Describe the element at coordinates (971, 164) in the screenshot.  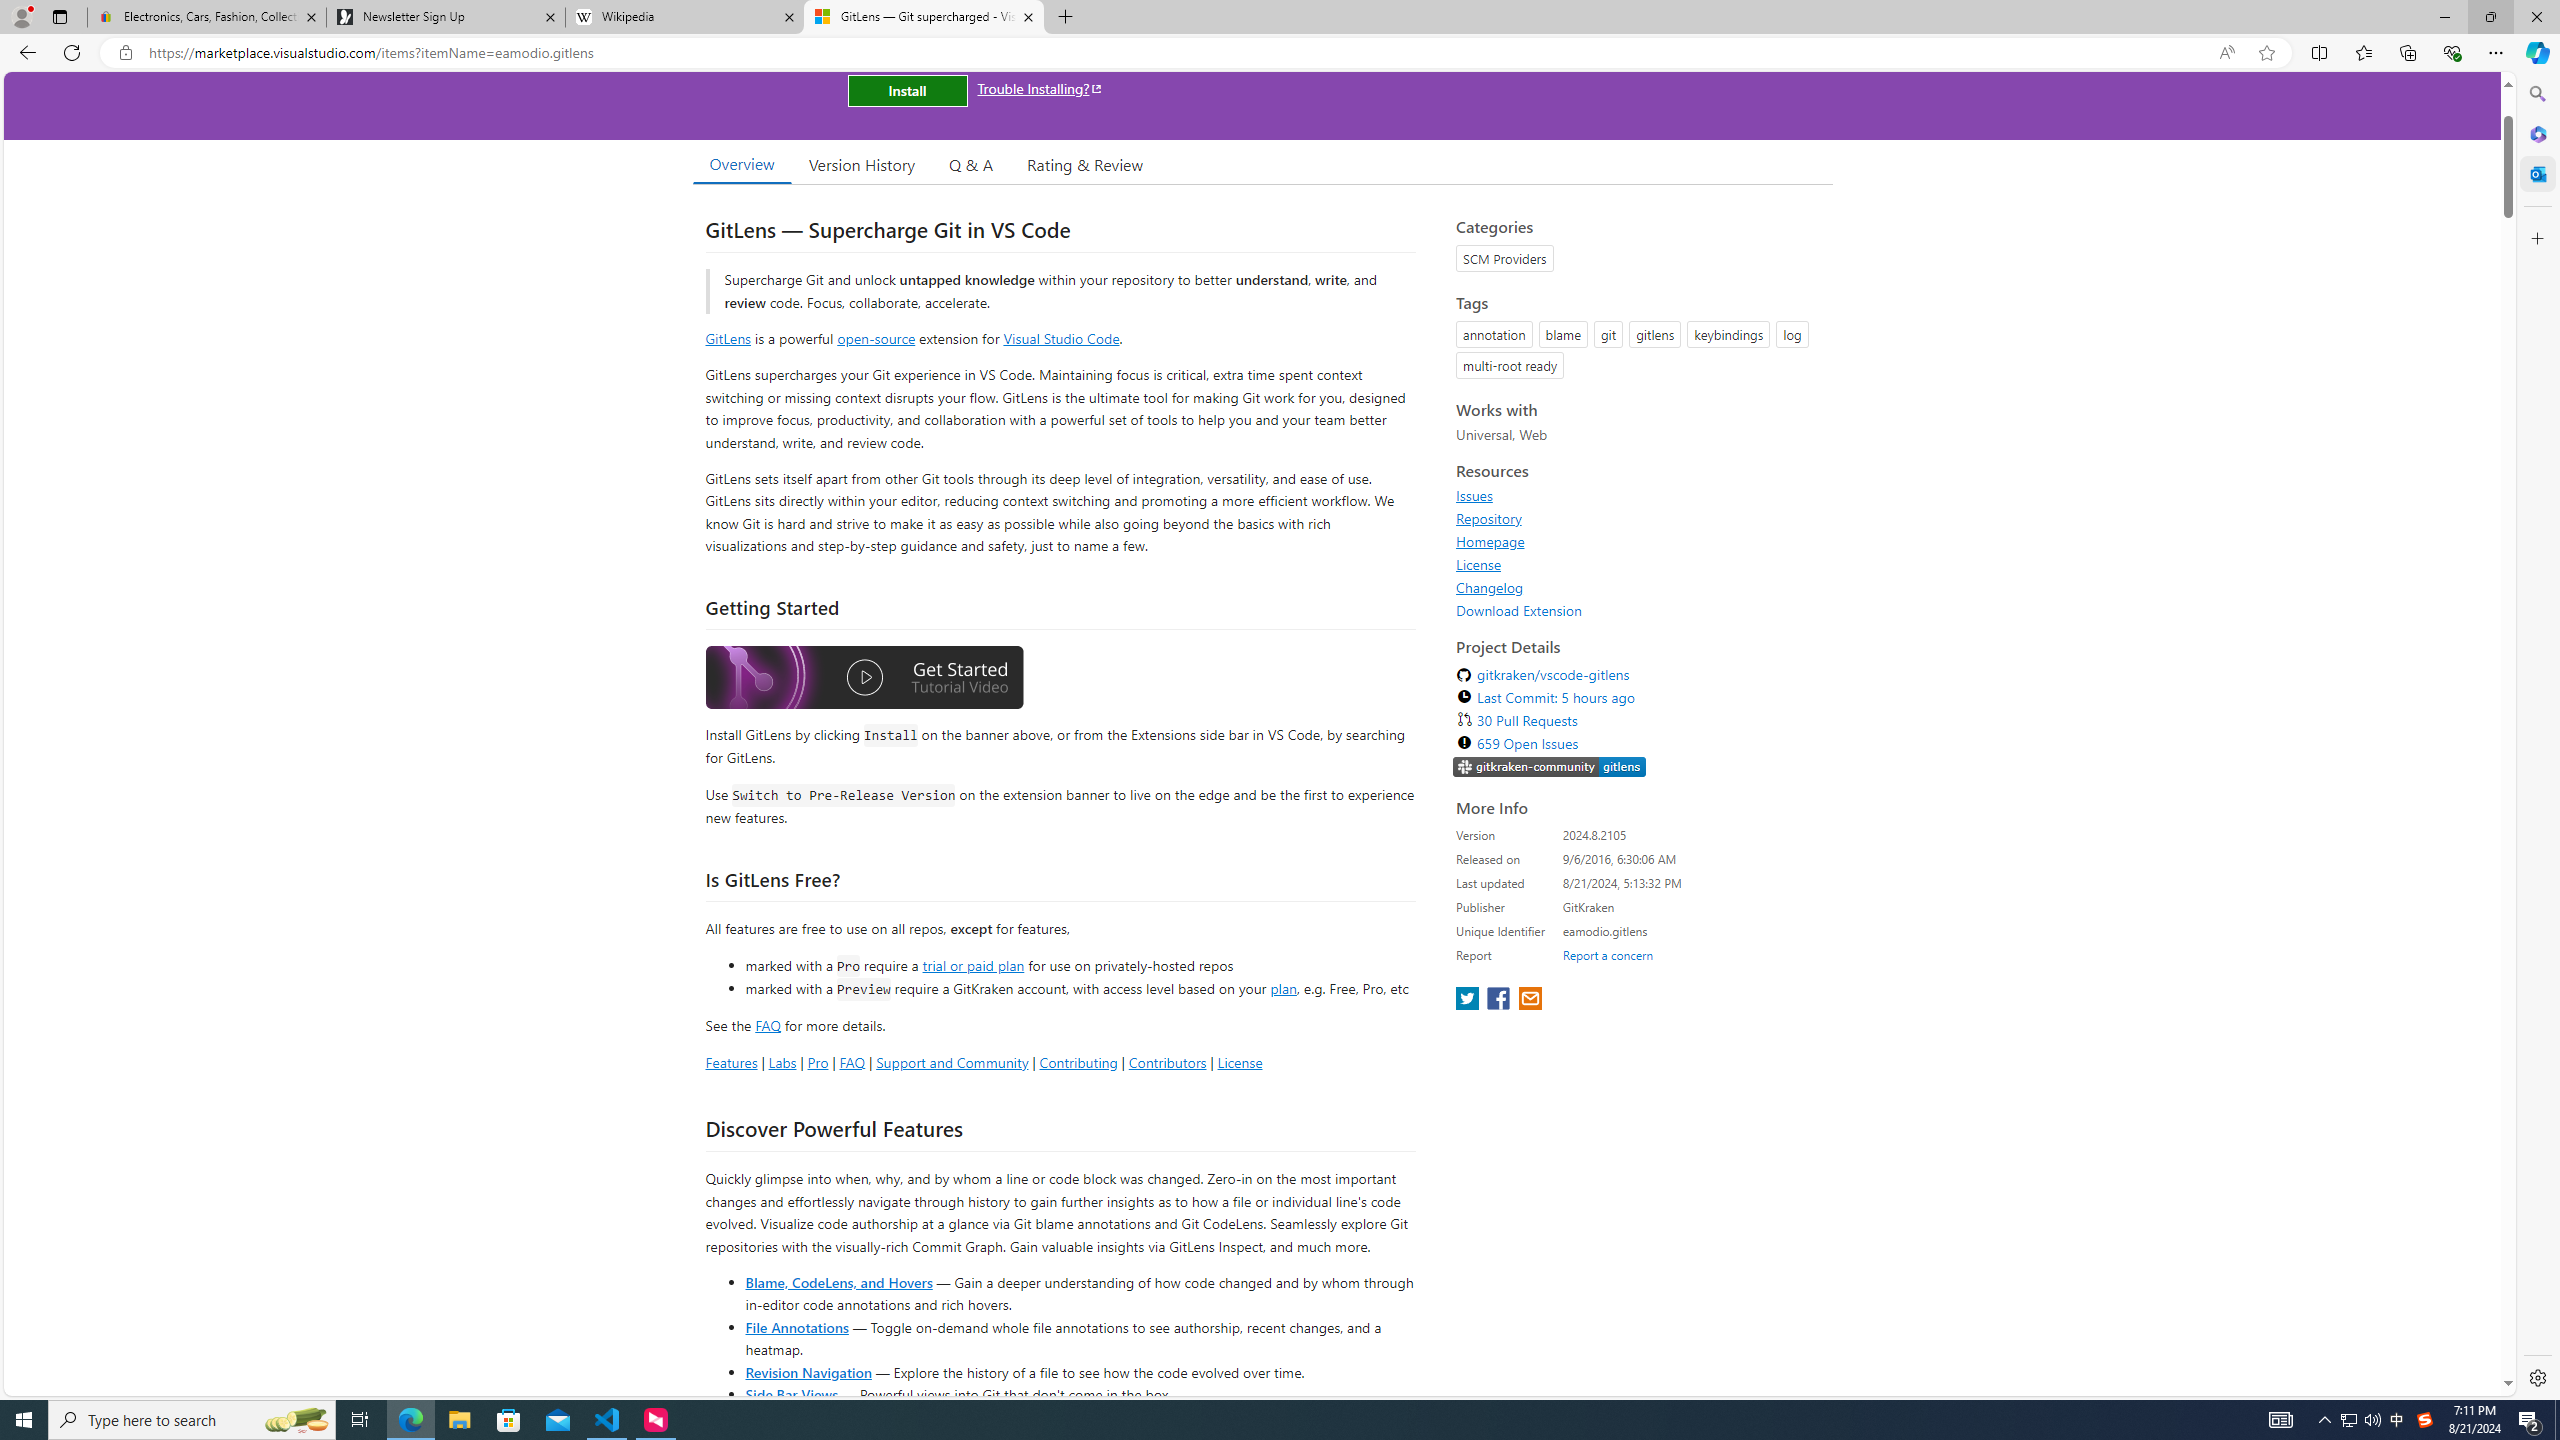
I see `Q & A` at that location.